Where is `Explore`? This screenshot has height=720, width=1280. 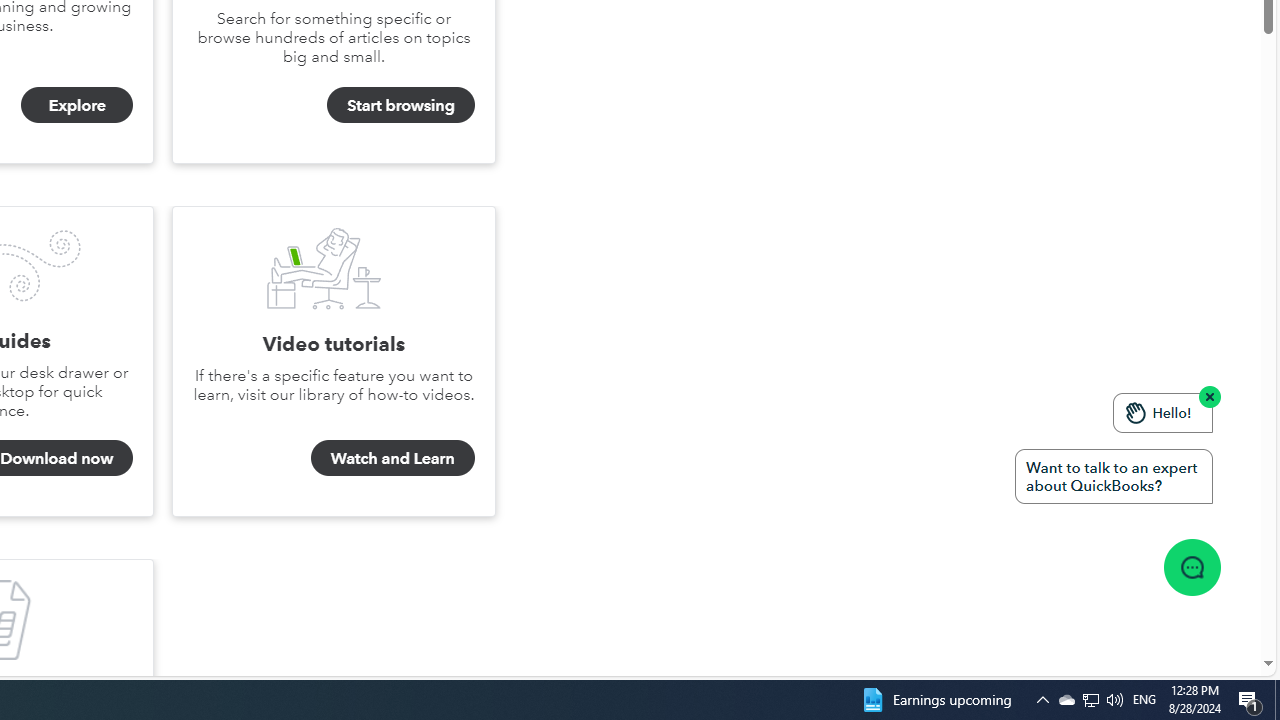 Explore is located at coordinates (77, 105).